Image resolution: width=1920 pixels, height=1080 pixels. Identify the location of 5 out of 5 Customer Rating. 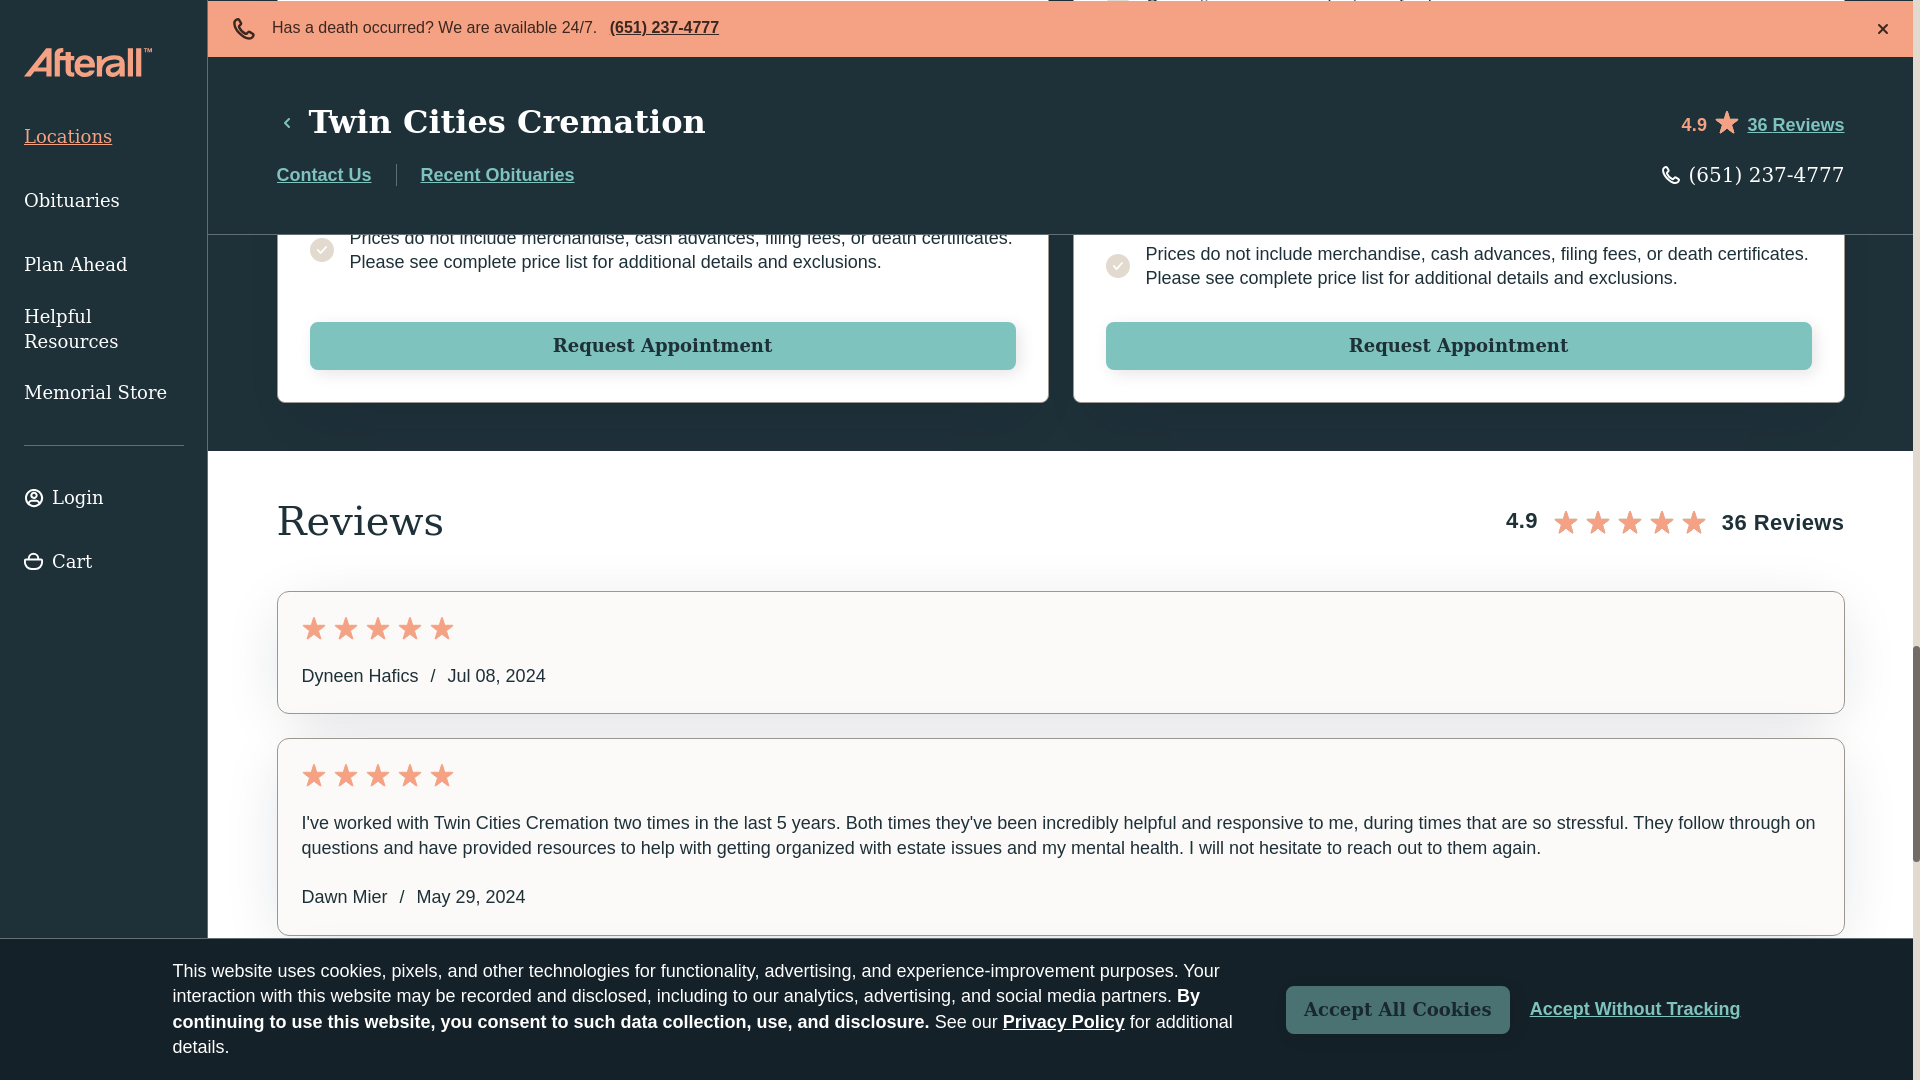
(1060, 628).